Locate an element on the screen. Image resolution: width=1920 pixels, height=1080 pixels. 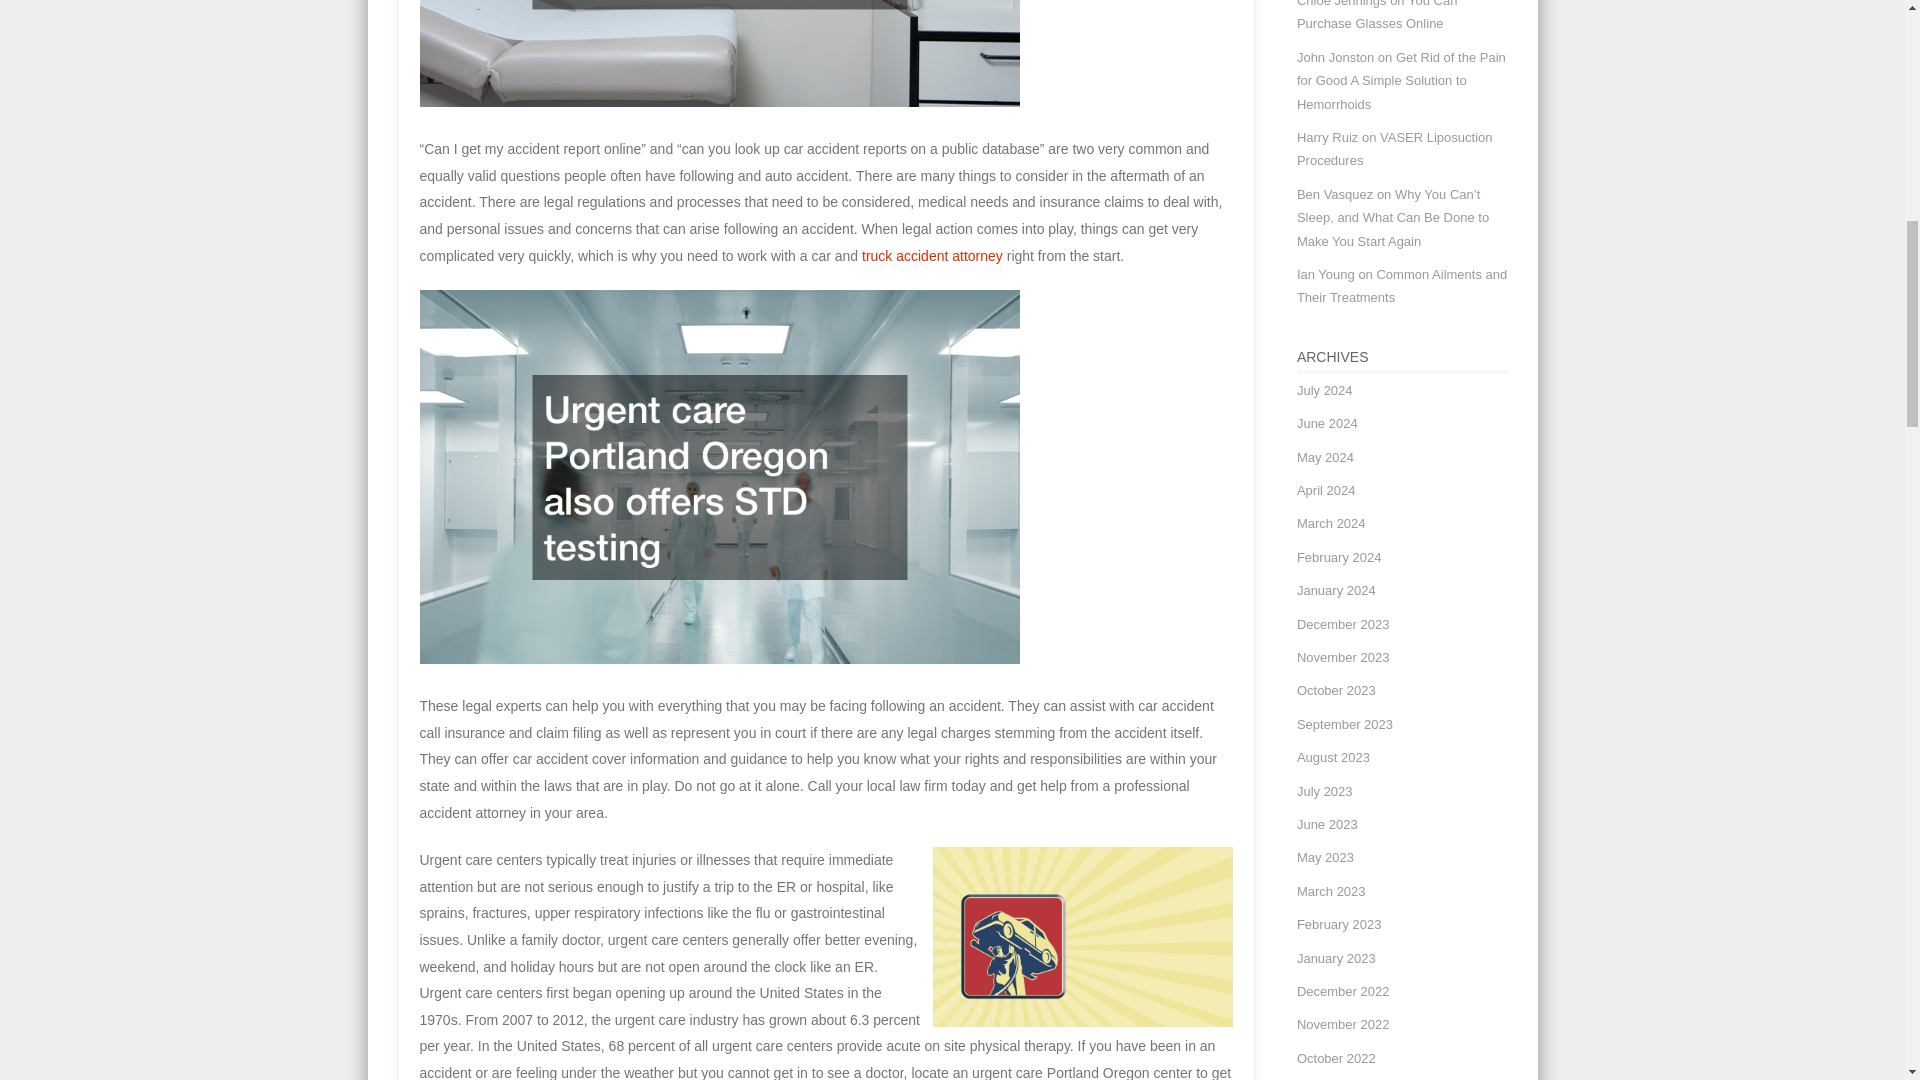
Common Ailments and Their Treatments is located at coordinates (1402, 285).